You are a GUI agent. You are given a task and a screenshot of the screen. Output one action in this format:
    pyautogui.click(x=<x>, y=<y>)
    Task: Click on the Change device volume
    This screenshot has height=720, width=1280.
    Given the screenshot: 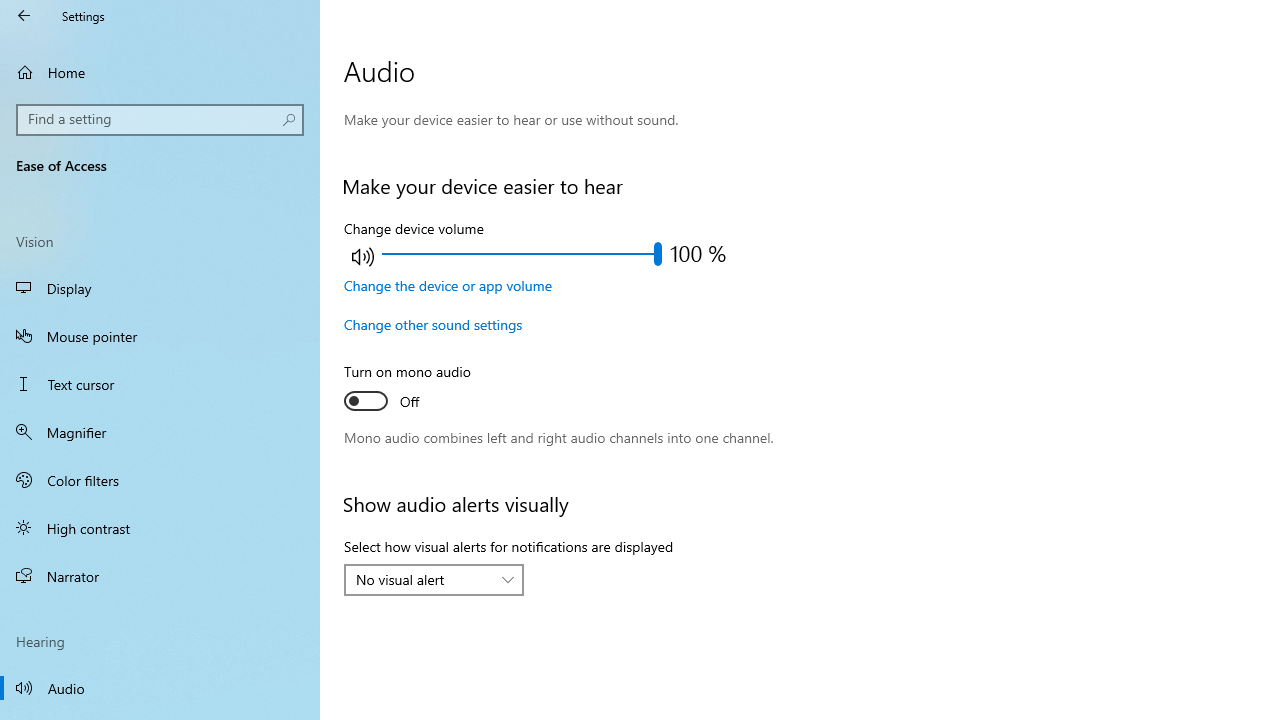 What is the action you would take?
    pyautogui.click(x=521, y=254)
    